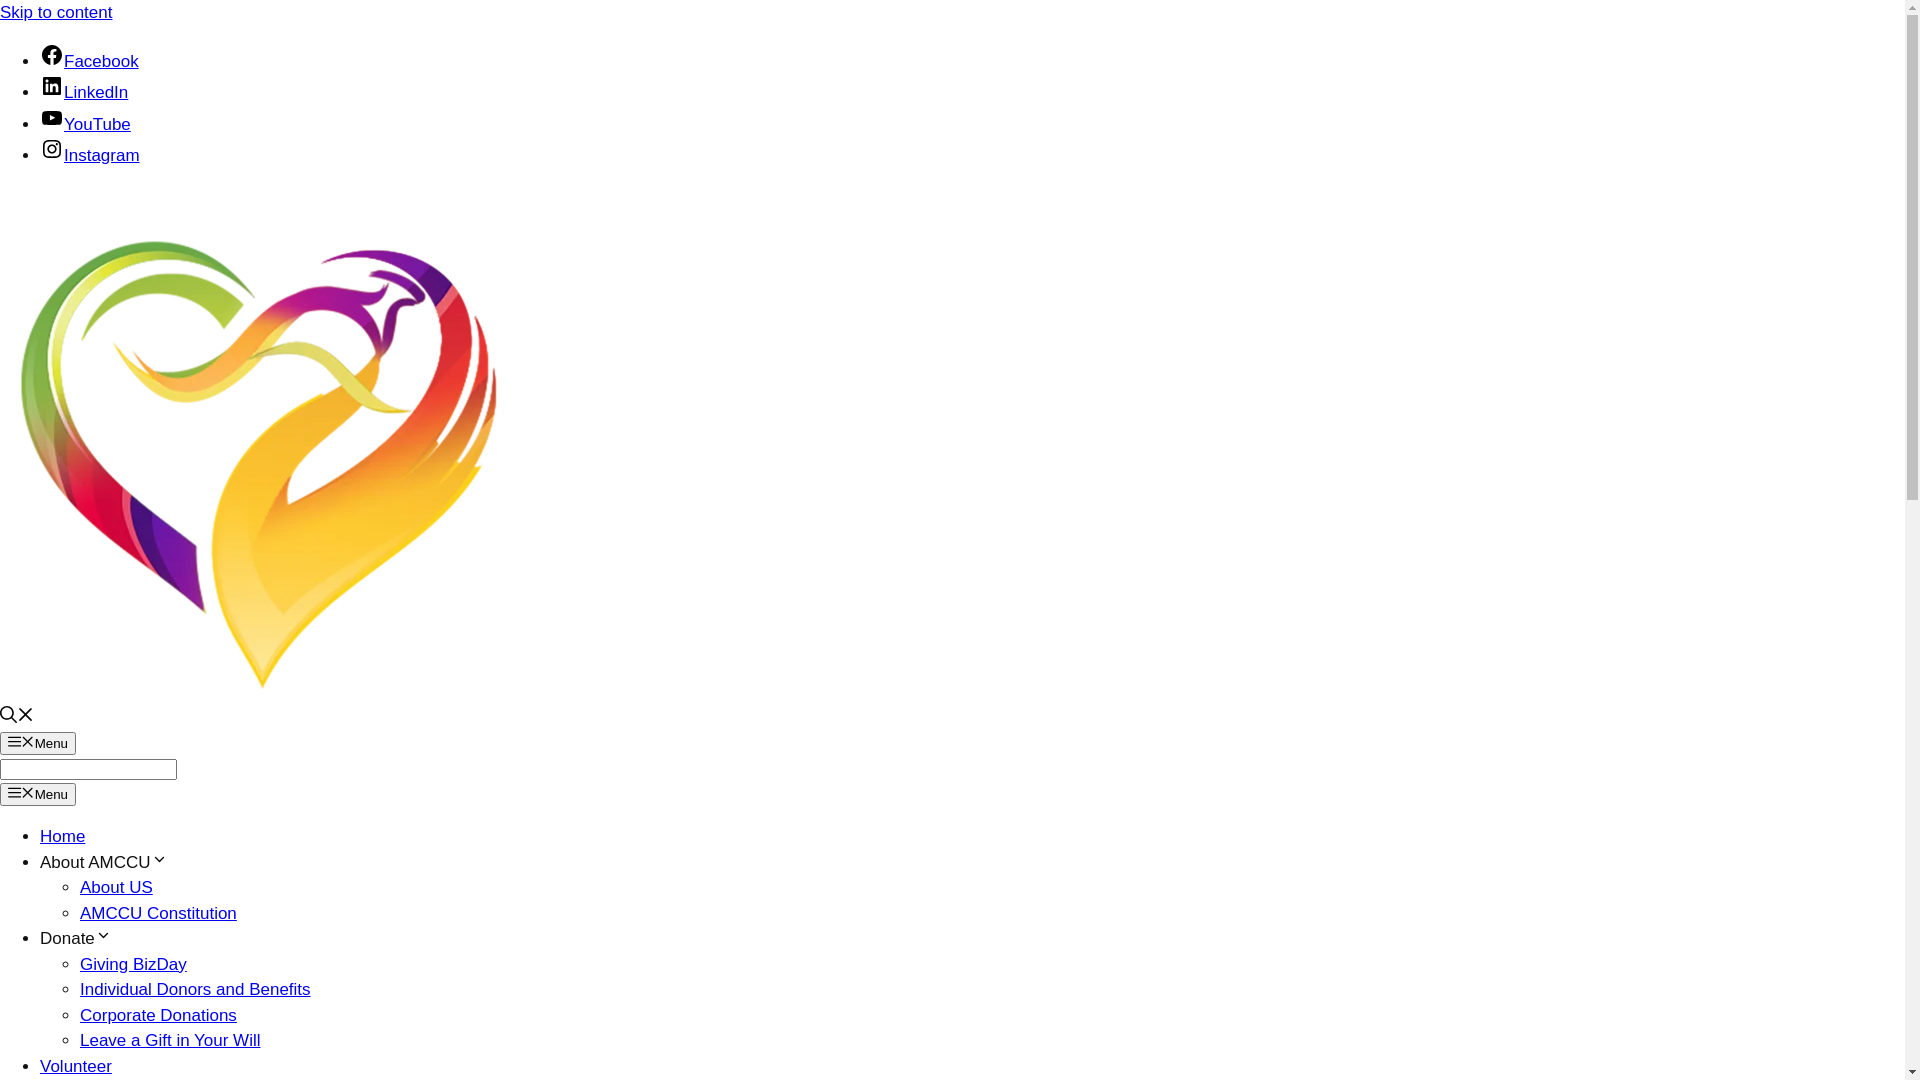  What do you see at coordinates (104, 862) in the screenshot?
I see `About AMCCU` at bounding box center [104, 862].